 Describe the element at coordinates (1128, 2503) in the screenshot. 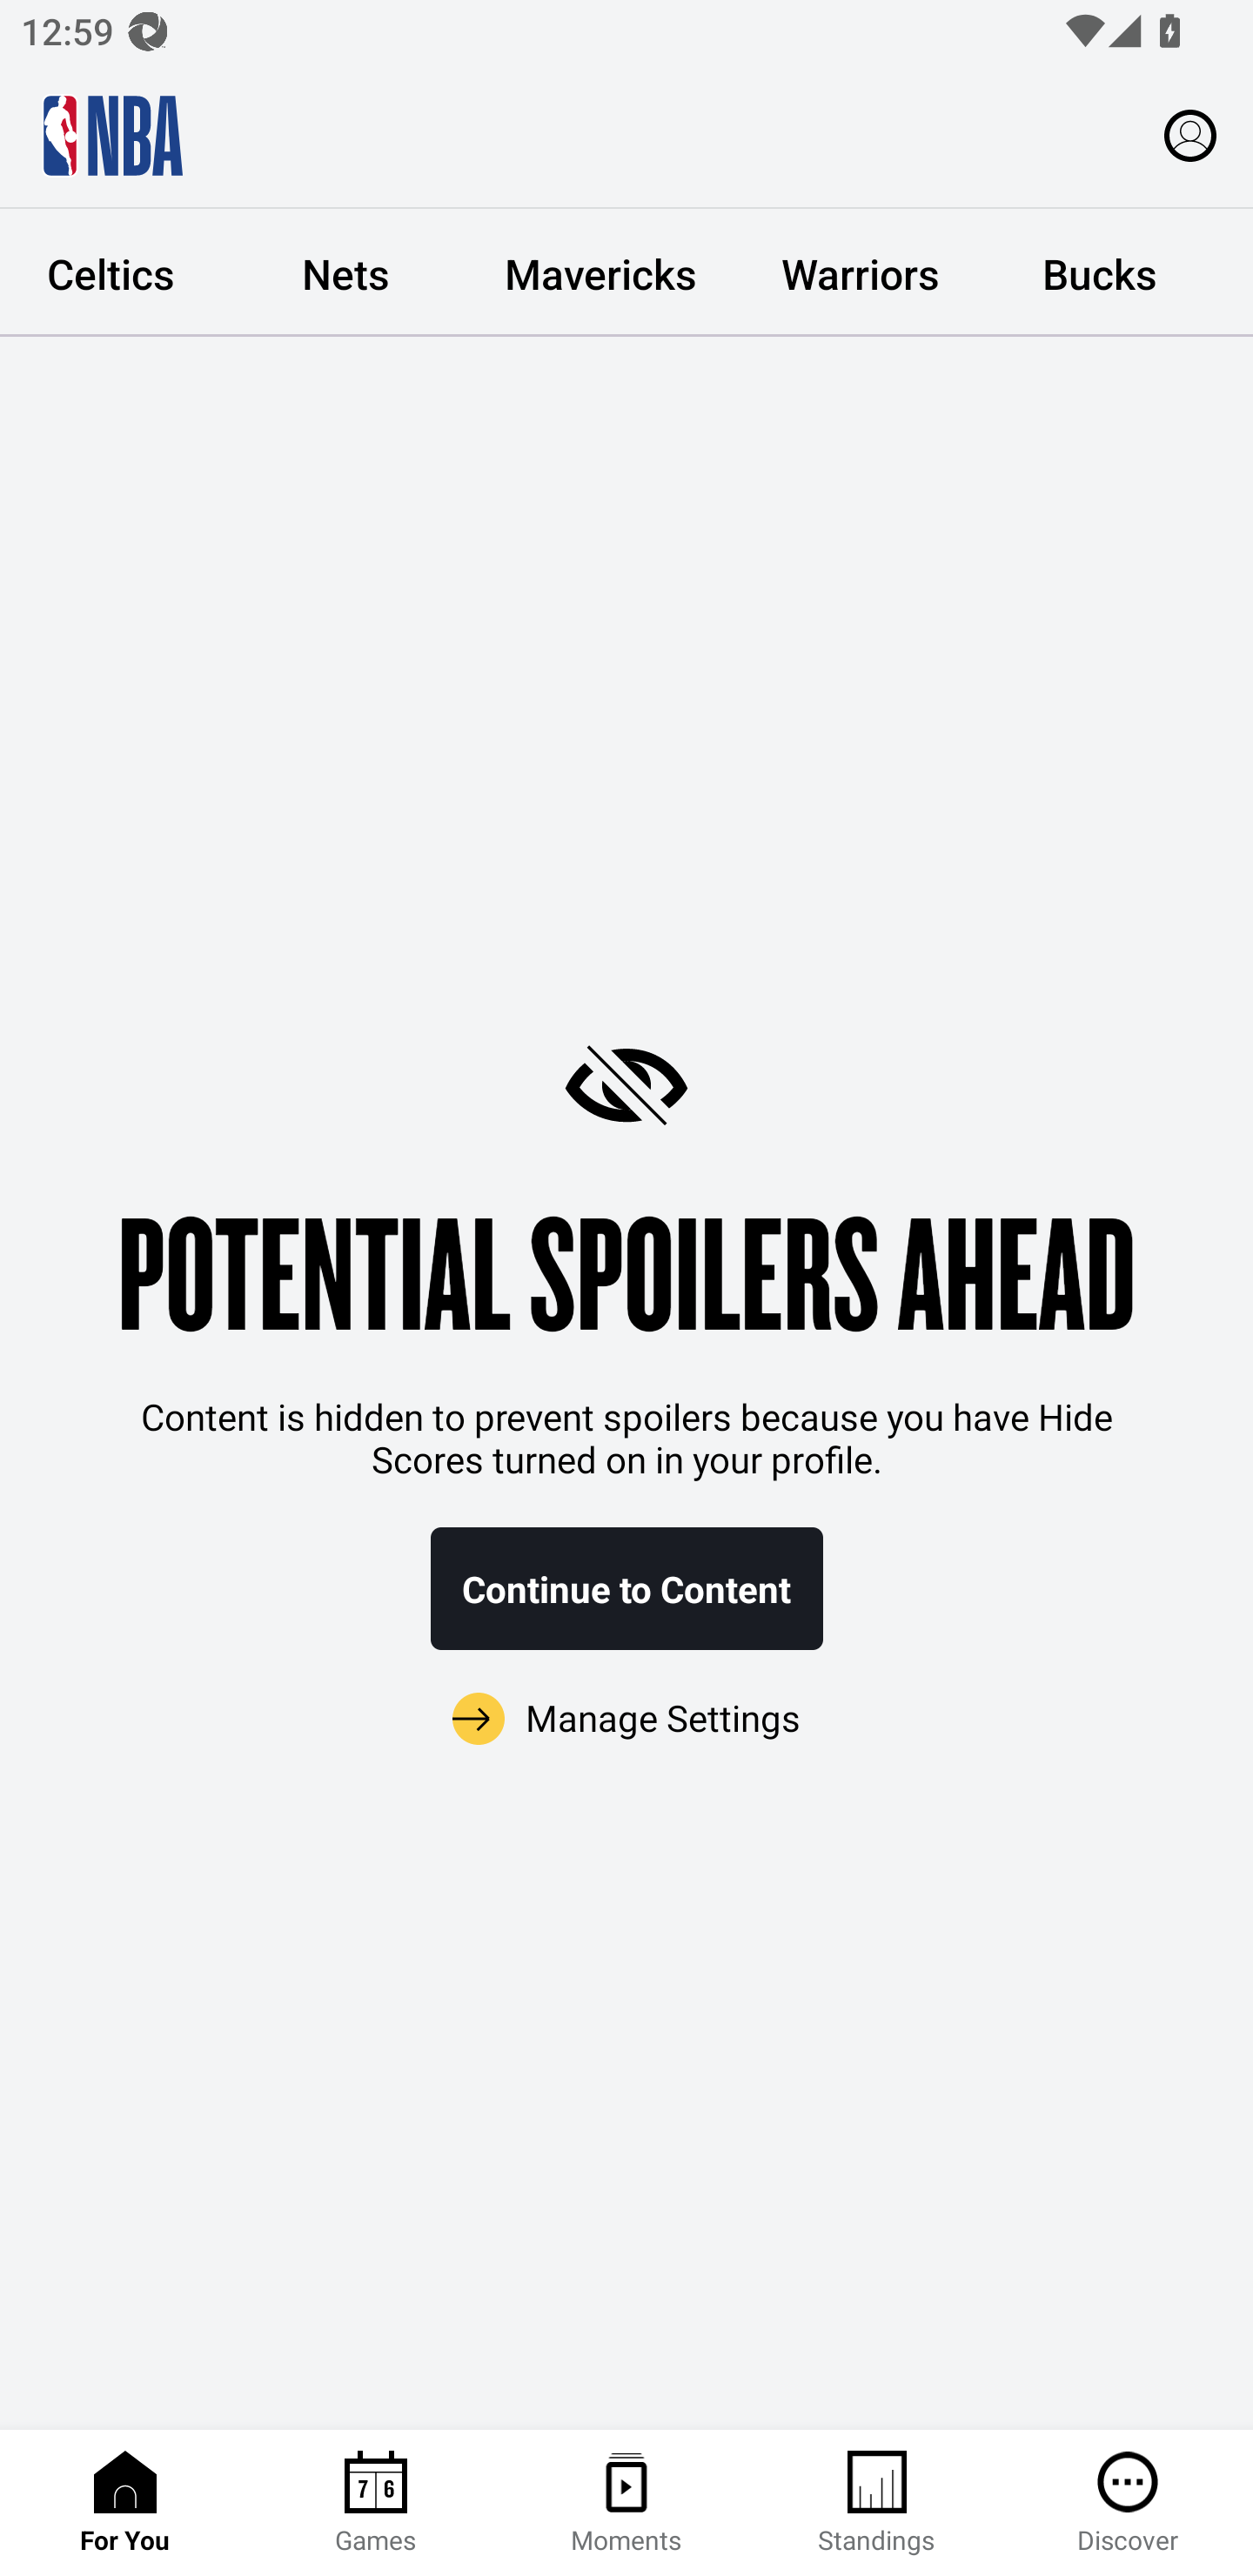

I see `Discover` at that location.